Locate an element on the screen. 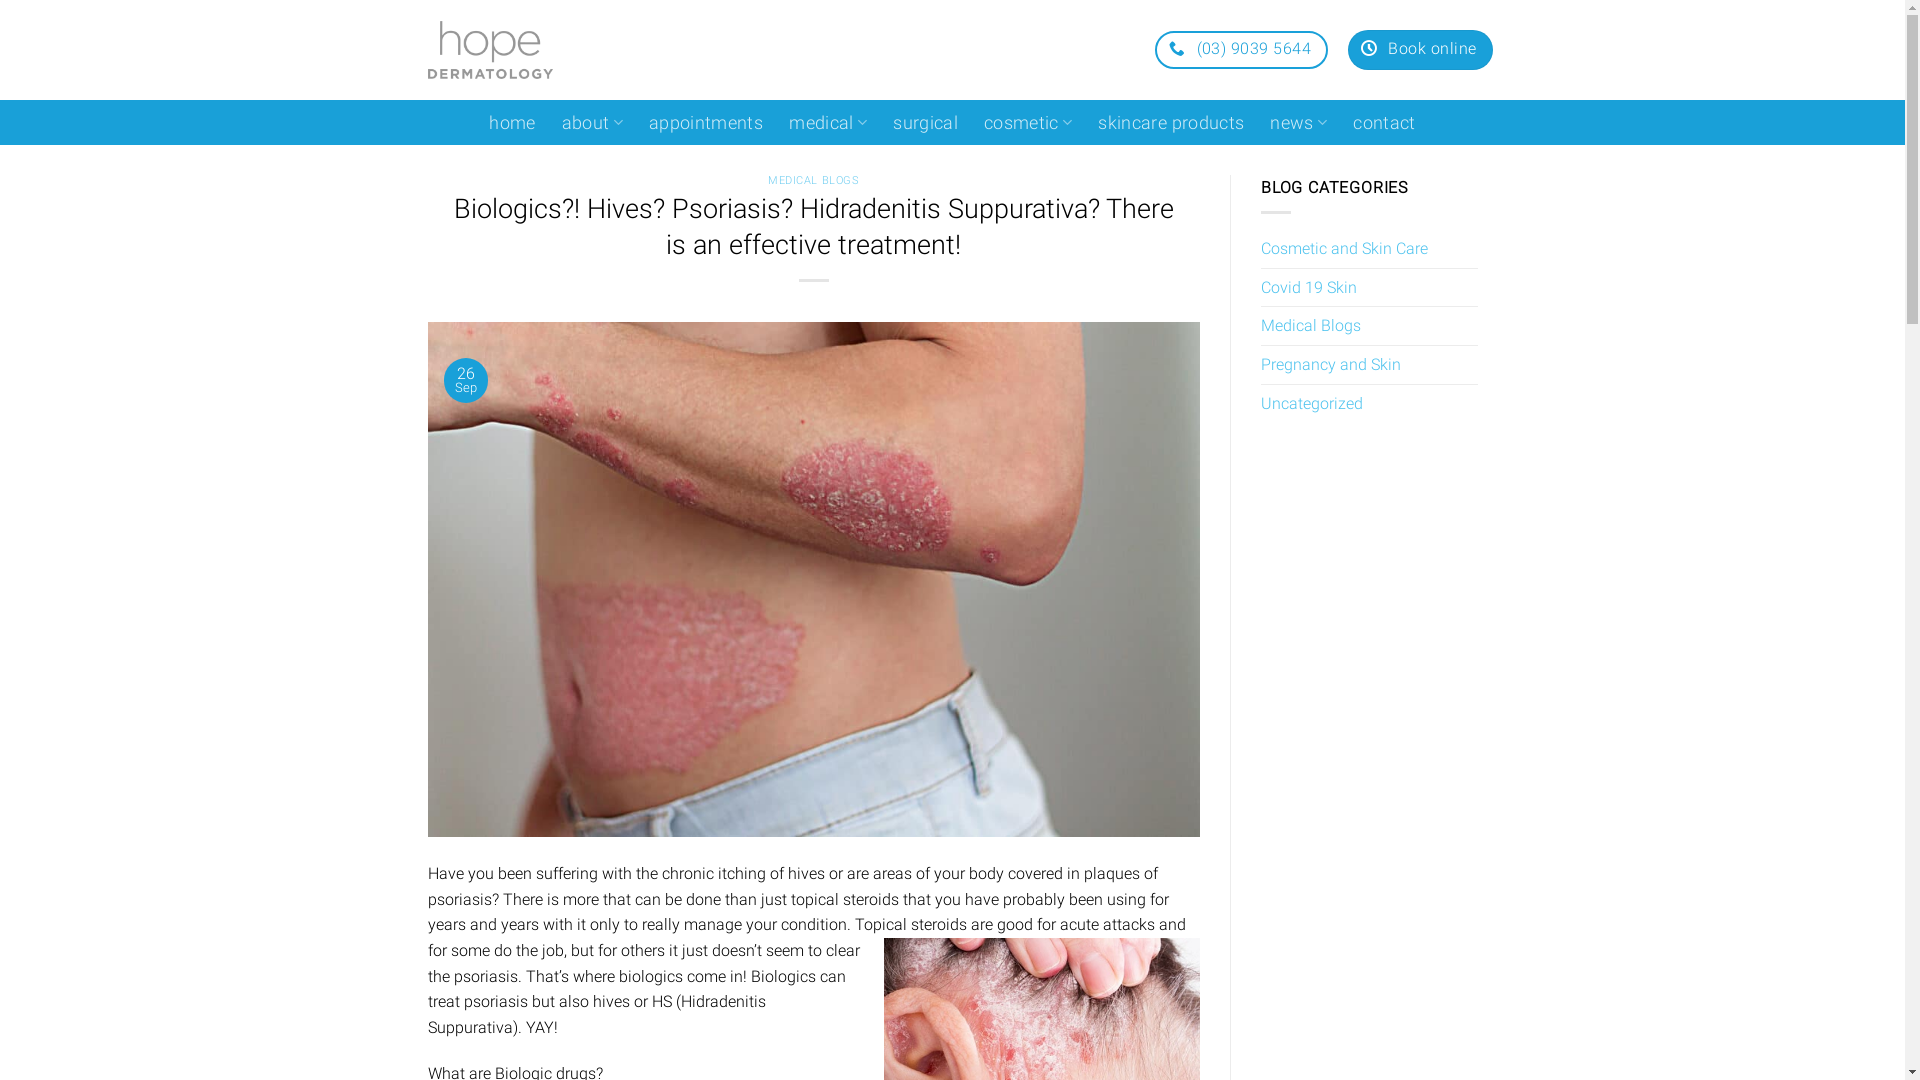 Image resolution: width=1920 pixels, height=1080 pixels. Skip to content is located at coordinates (0, 0).